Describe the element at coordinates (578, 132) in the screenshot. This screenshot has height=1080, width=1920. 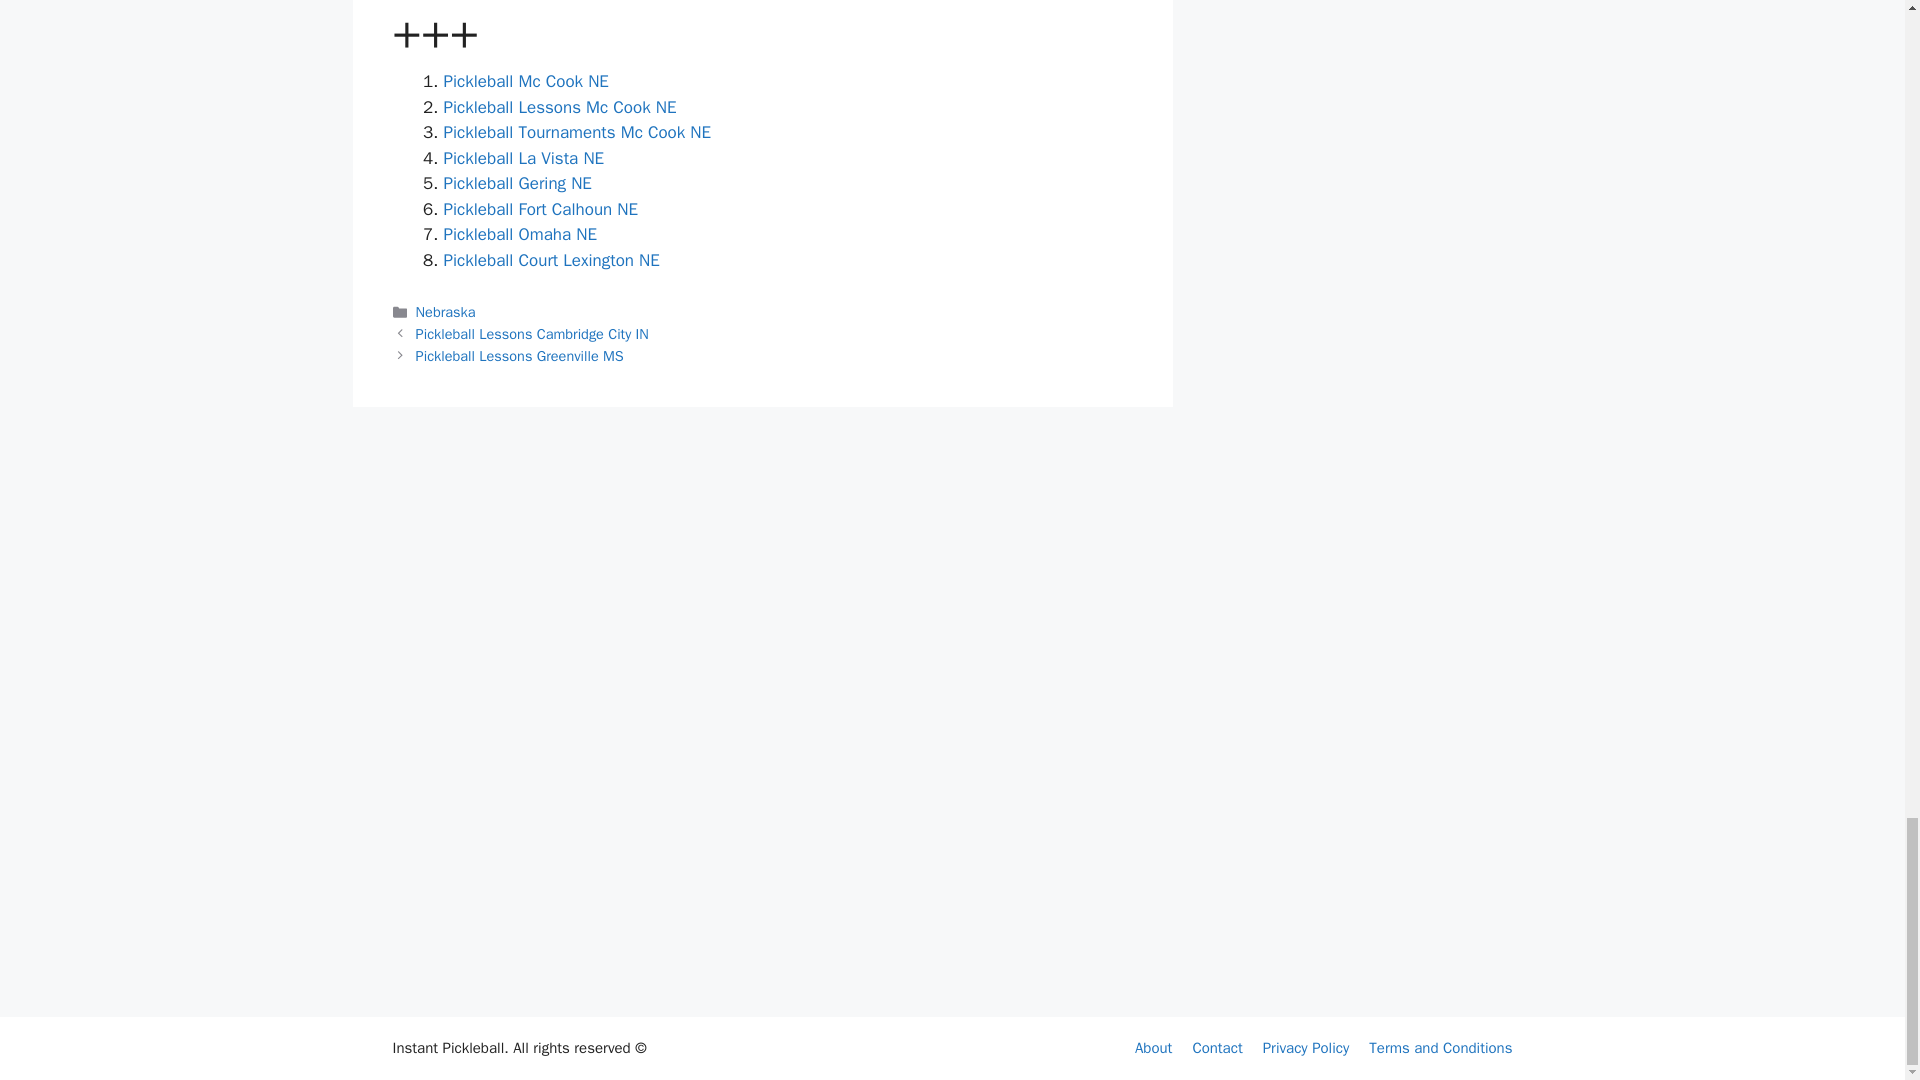
I see `Pickleball Tournaments Mc Cook NE` at that location.